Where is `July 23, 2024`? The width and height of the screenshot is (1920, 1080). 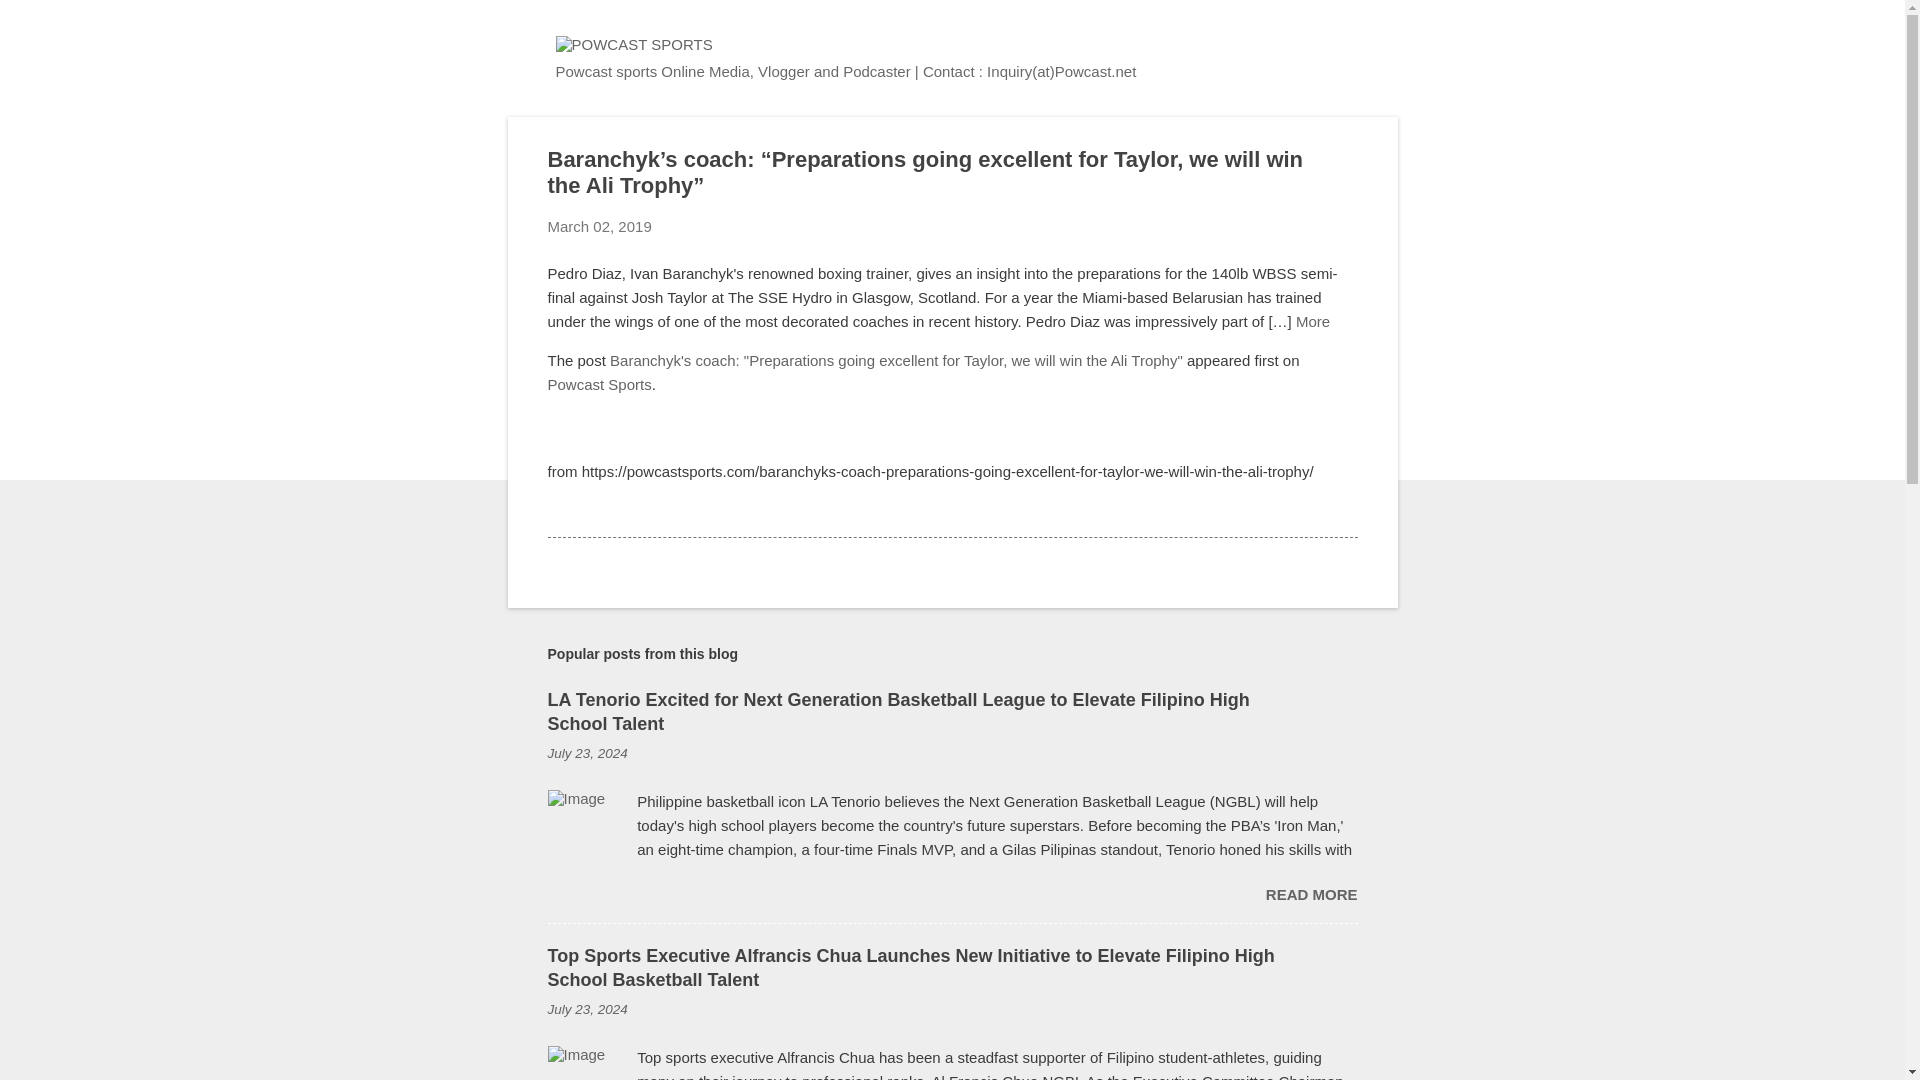 July 23, 2024 is located at coordinates (587, 754).